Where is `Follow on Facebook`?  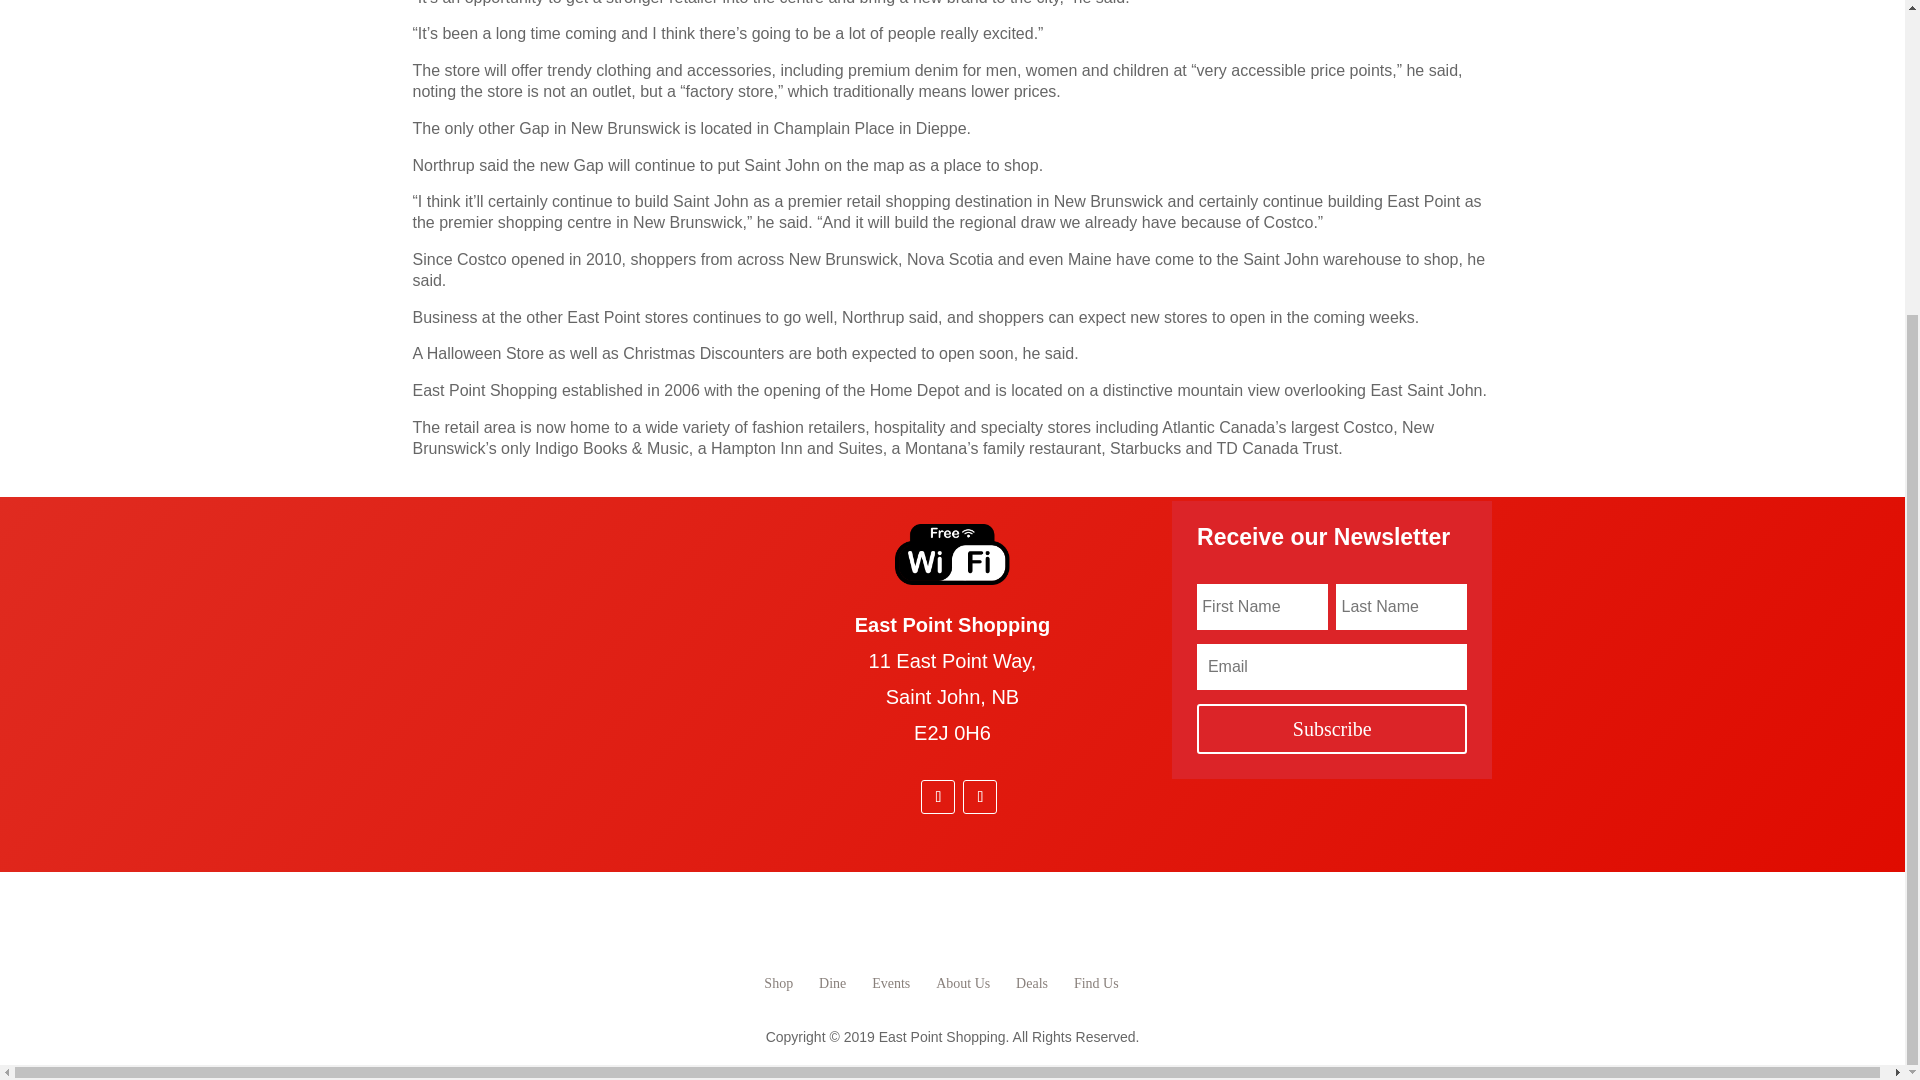
Follow on Facebook is located at coordinates (938, 796).